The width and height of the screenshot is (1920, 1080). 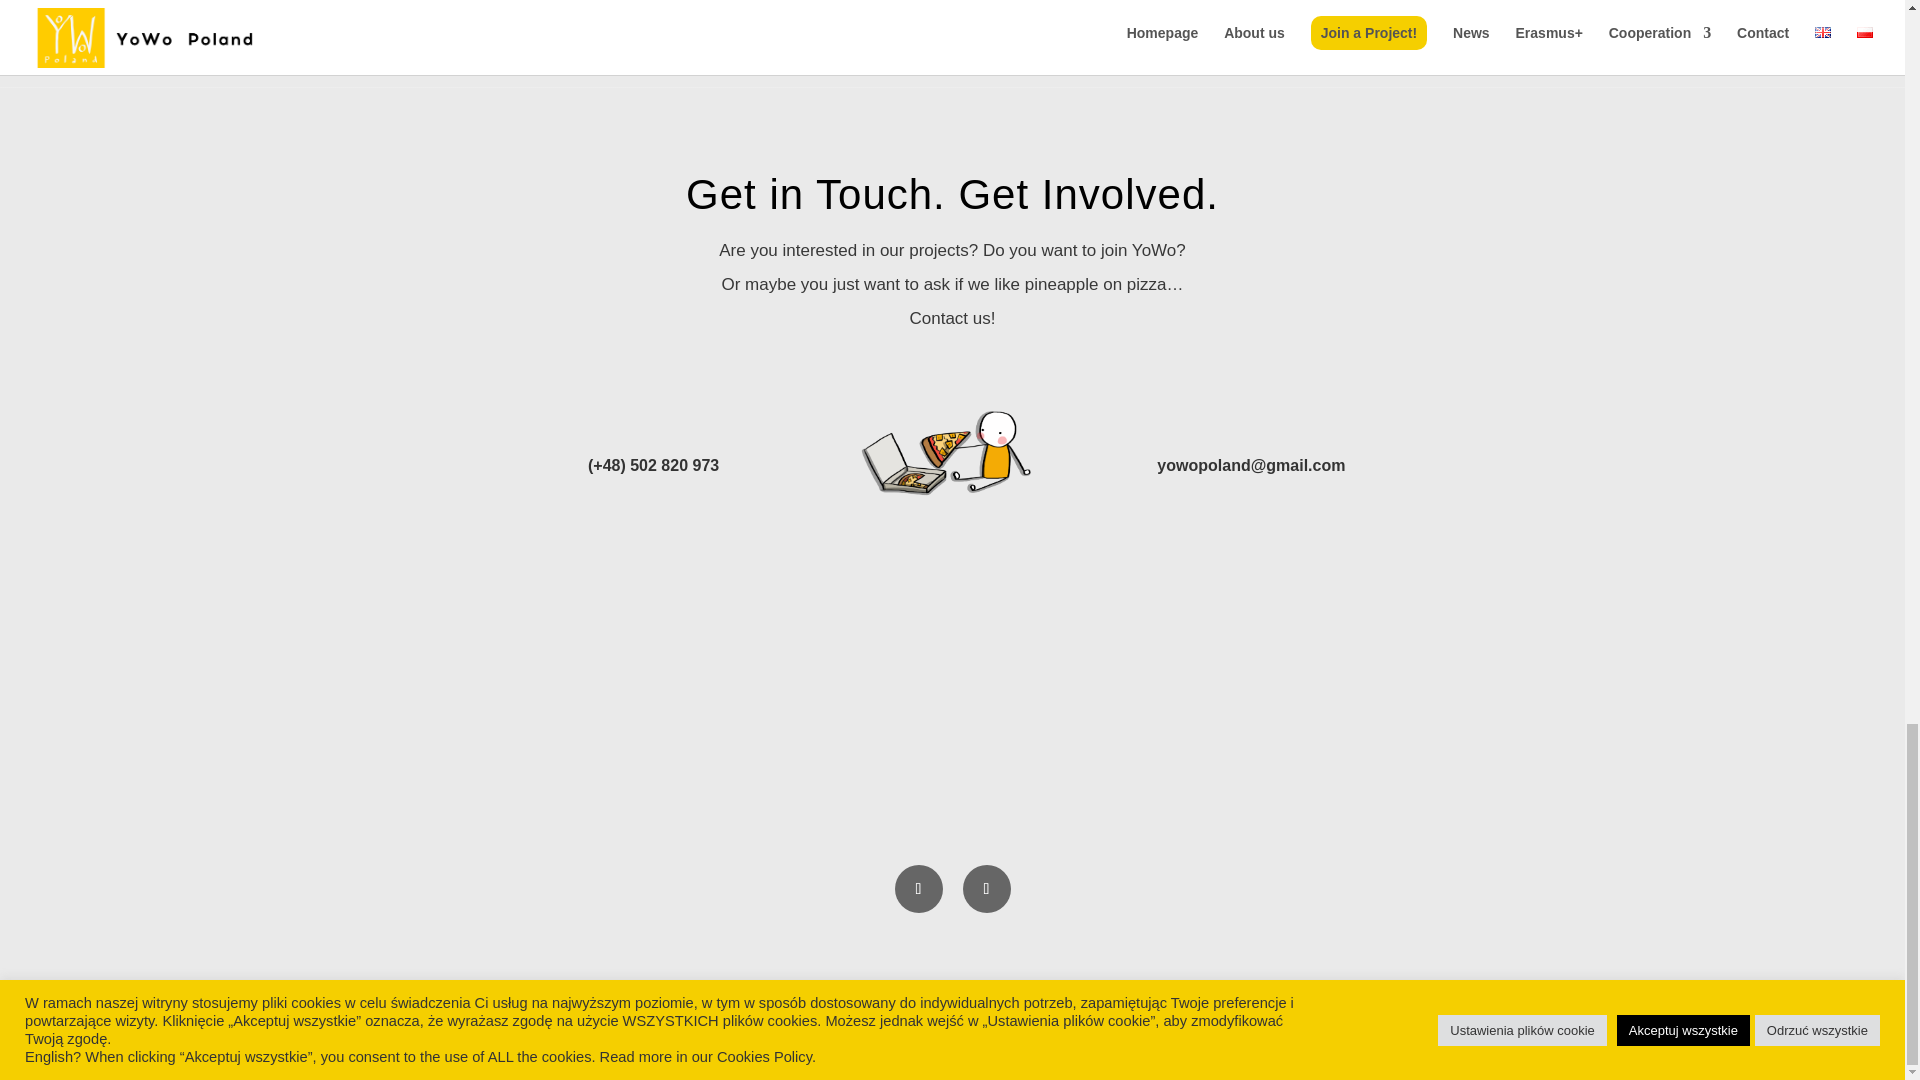 What do you see at coordinates (918, 888) in the screenshot?
I see `Follow on Facebook` at bounding box center [918, 888].